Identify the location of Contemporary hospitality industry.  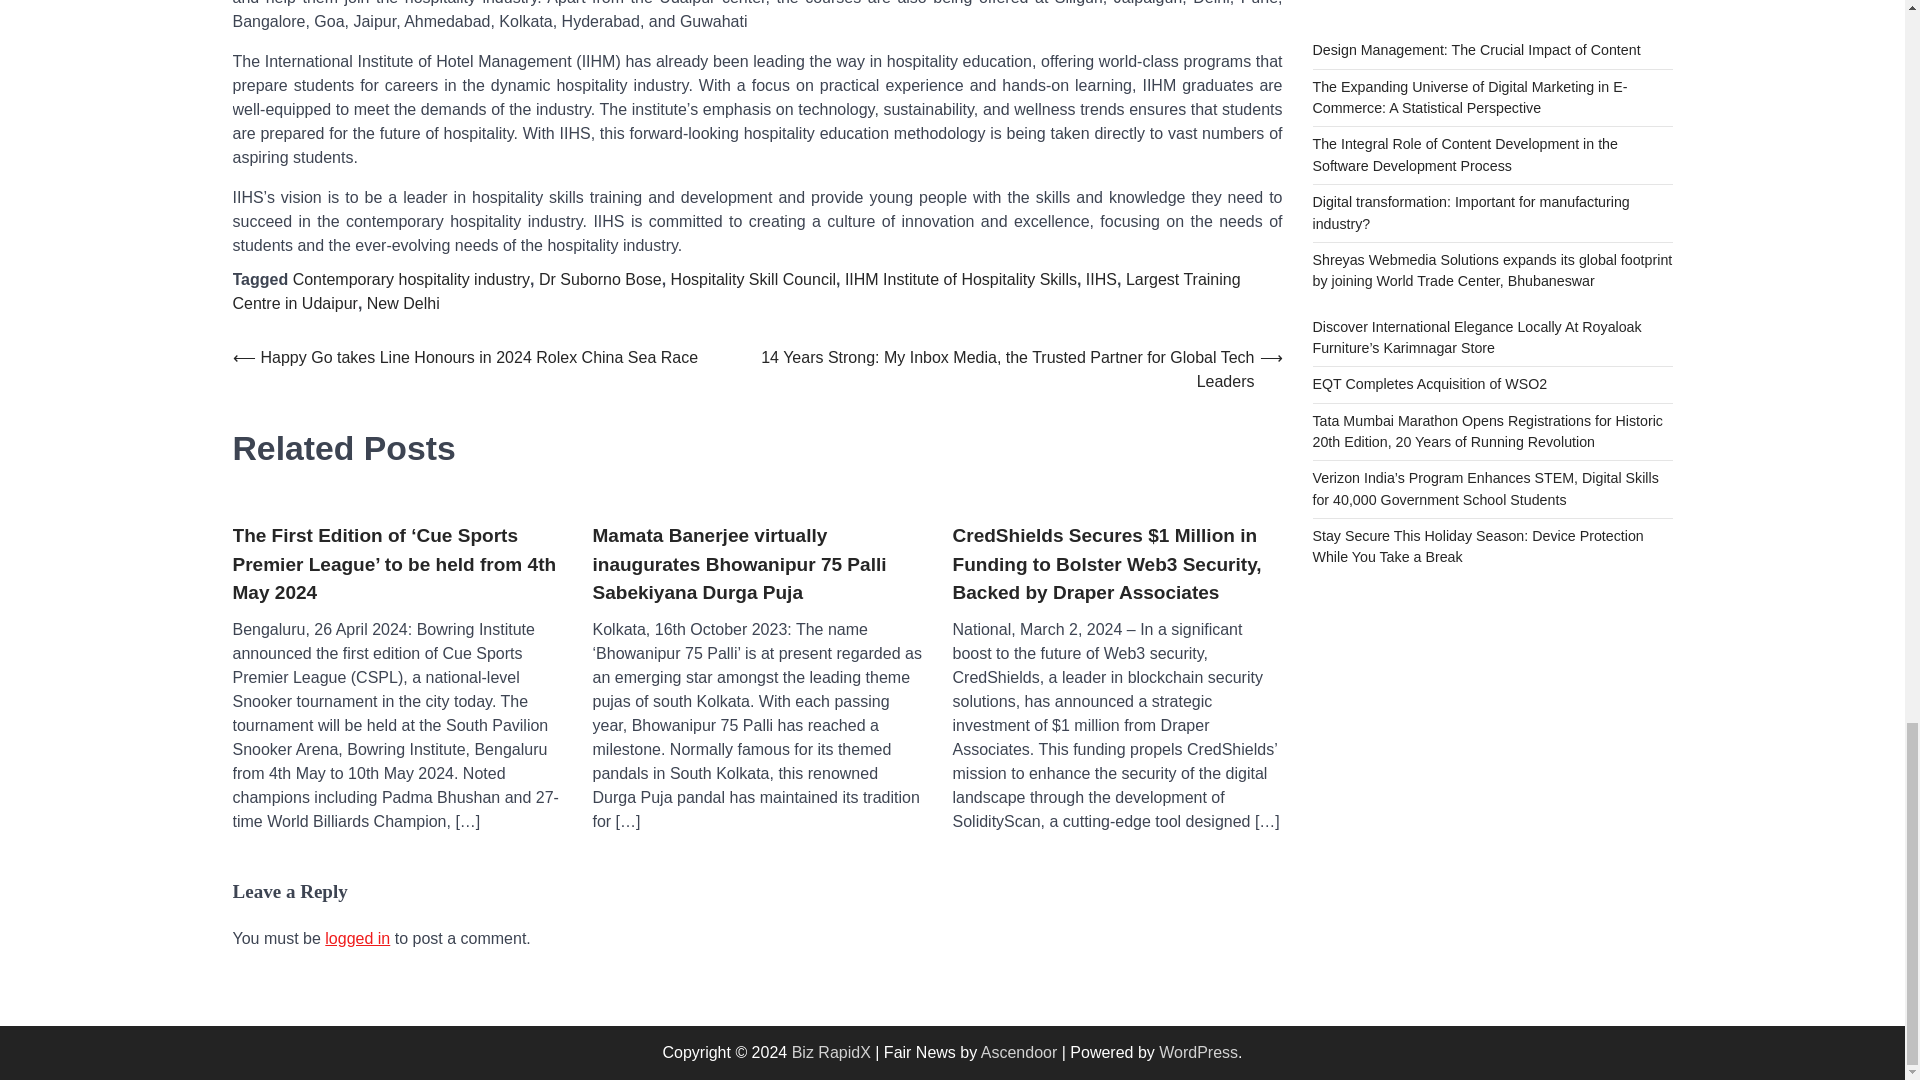
(411, 280).